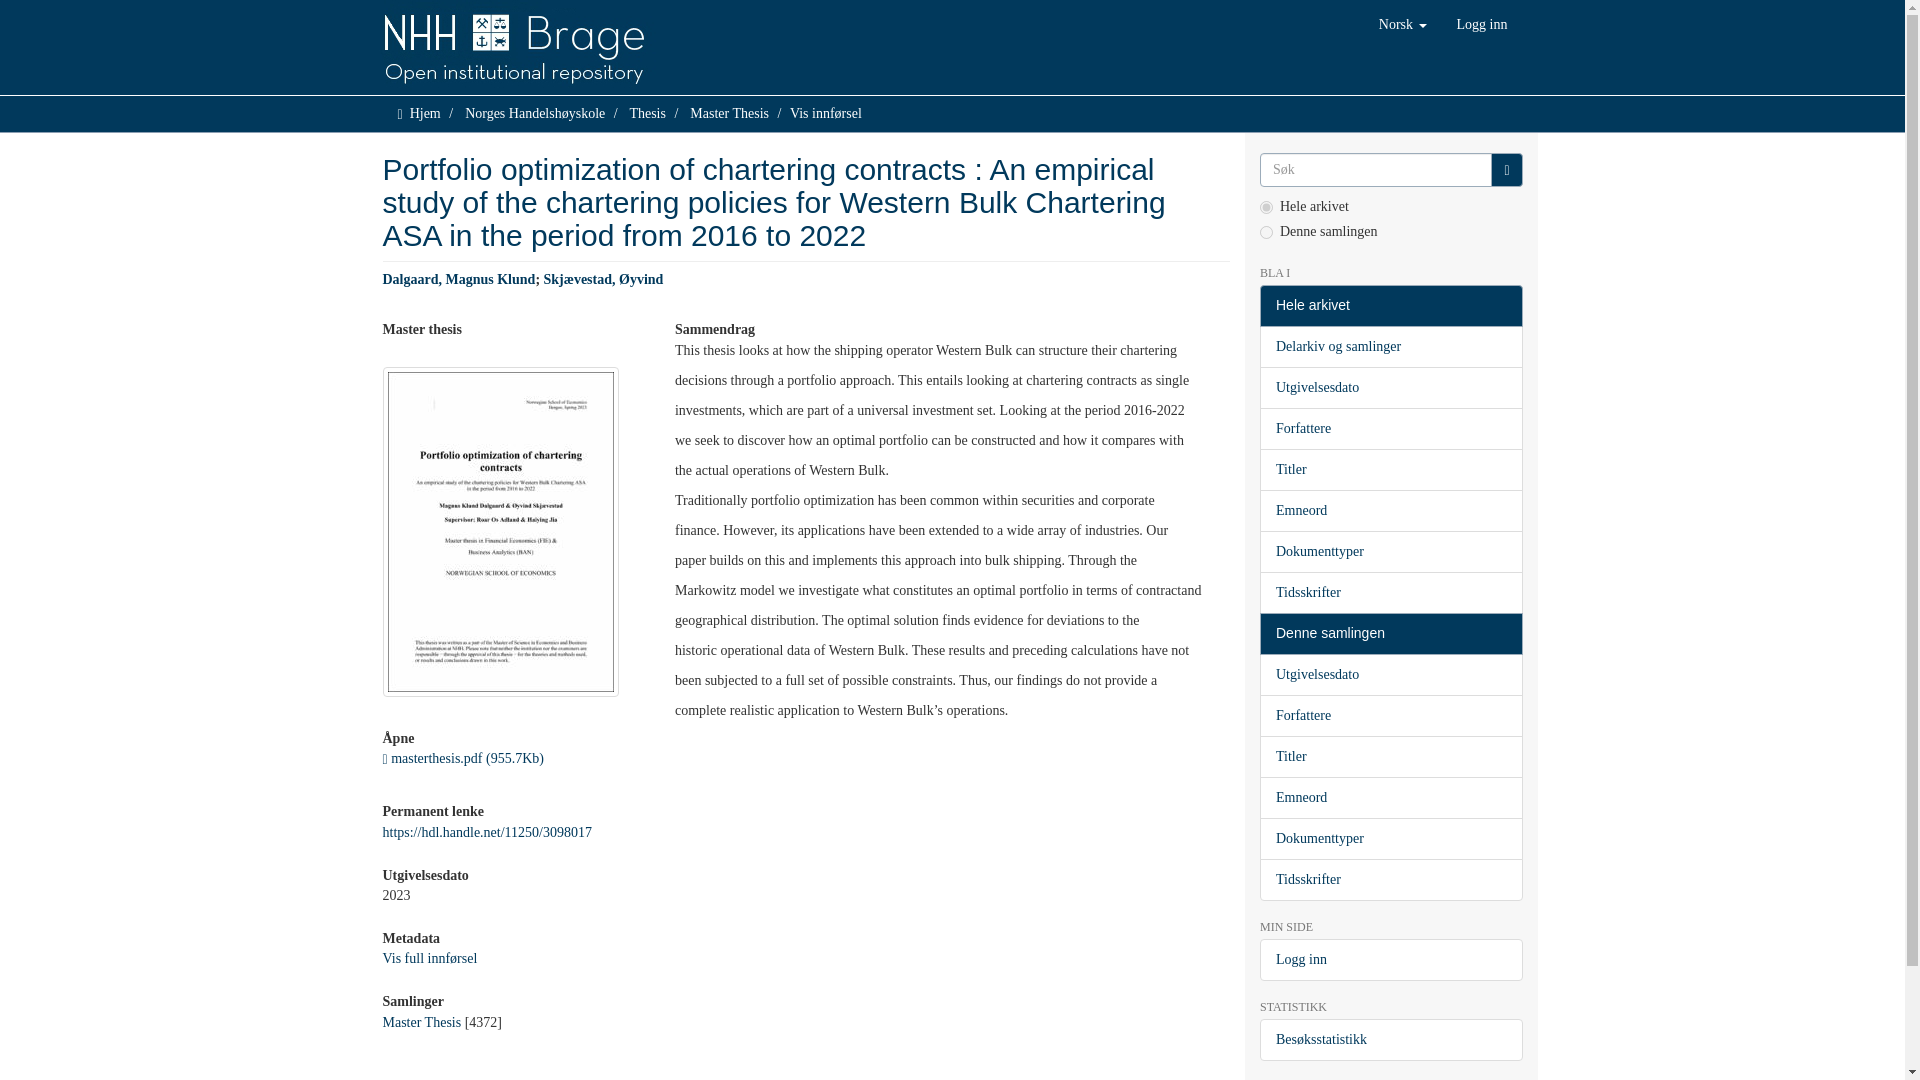  I want to click on Hjem, so click(426, 112).